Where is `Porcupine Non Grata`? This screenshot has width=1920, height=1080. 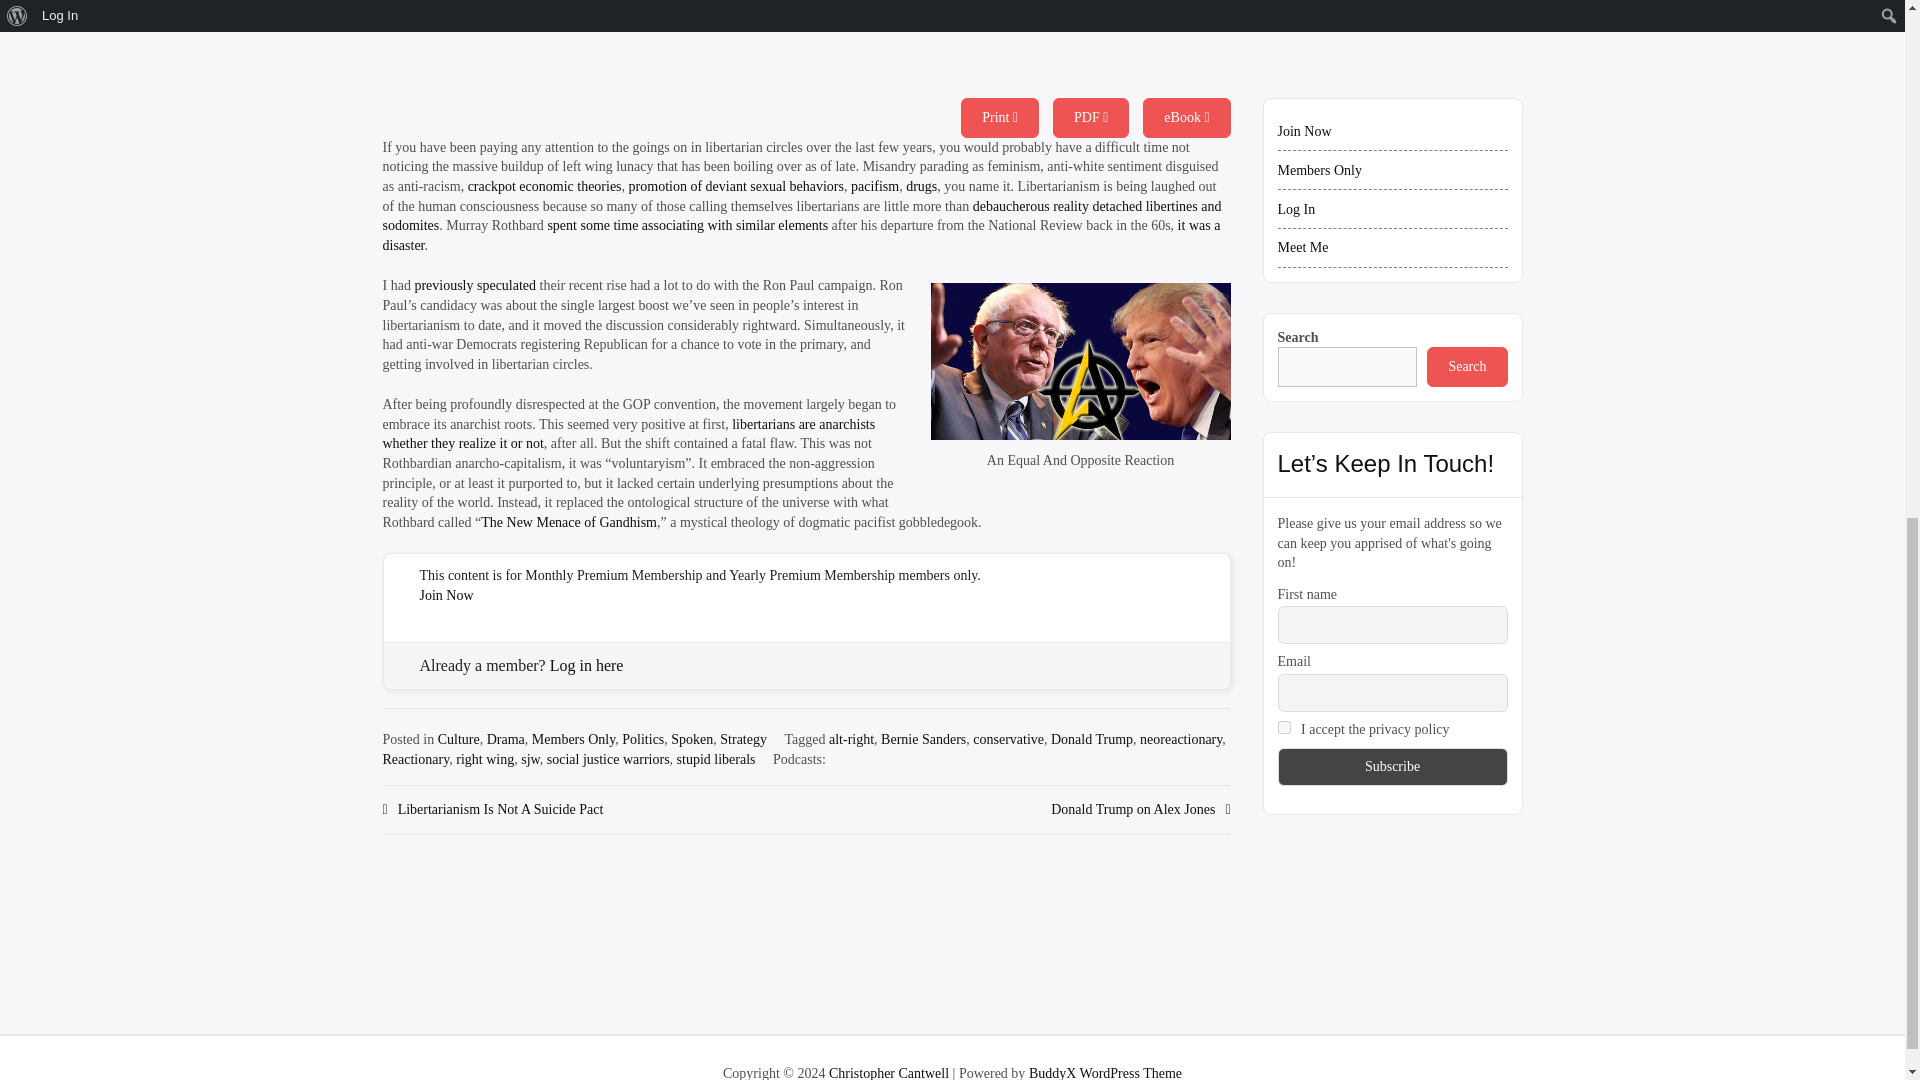
Porcupine Non Grata is located at coordinates (874, 186).